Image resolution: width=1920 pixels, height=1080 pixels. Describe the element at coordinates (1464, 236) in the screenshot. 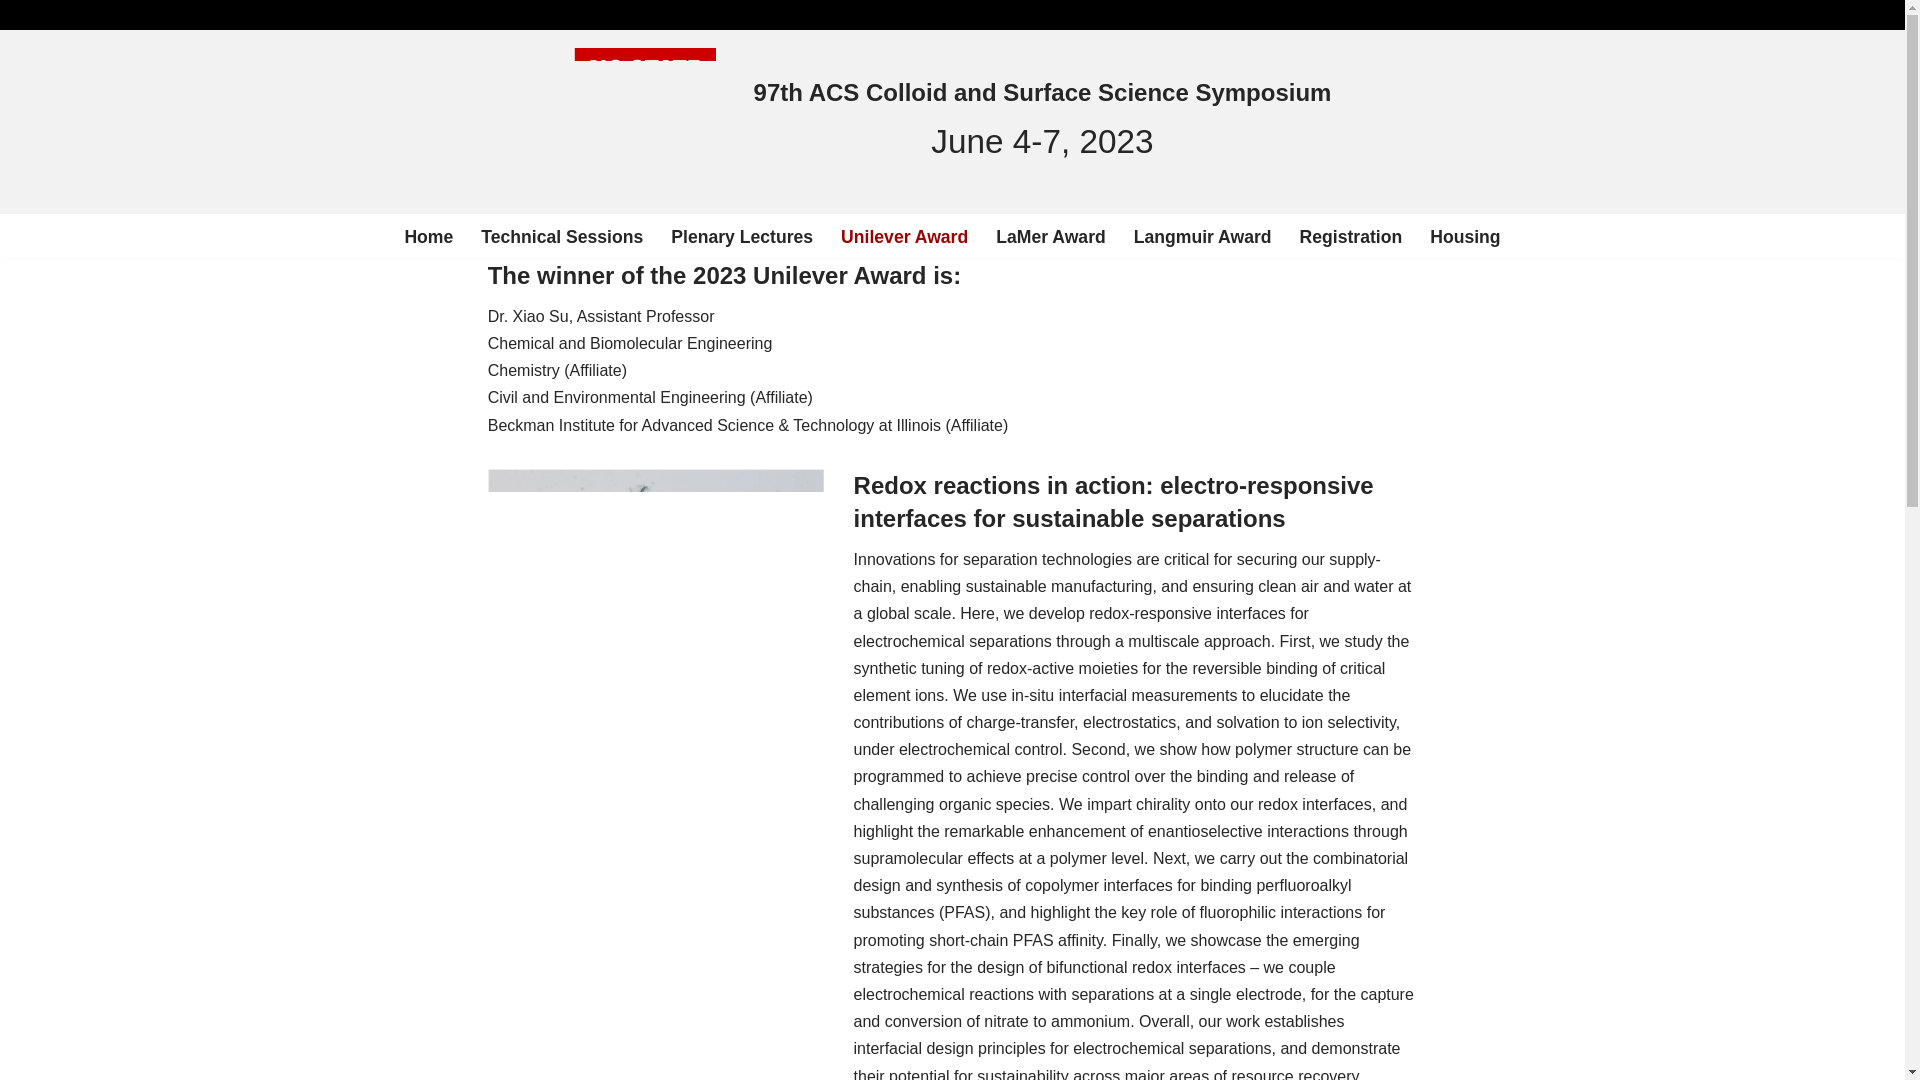

I see `Housing` at that location.